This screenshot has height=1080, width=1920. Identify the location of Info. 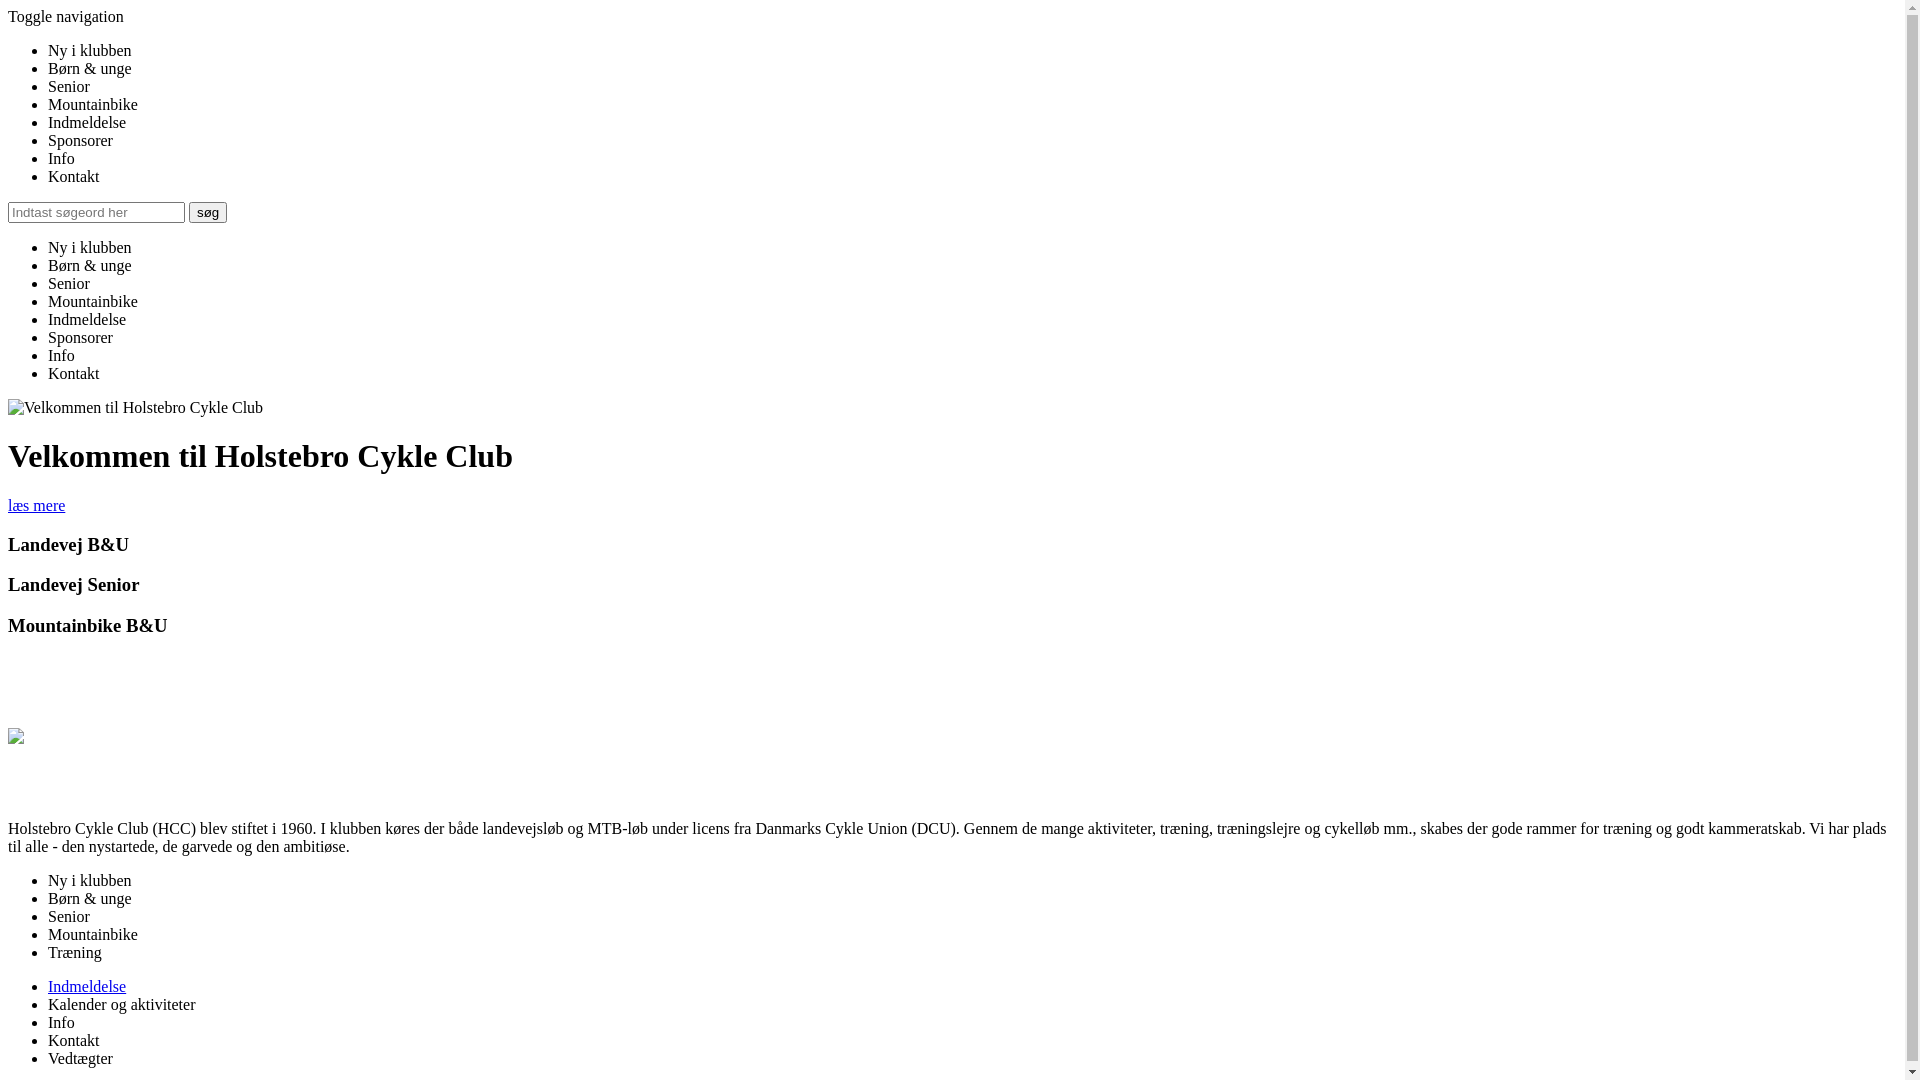
(62, 356).